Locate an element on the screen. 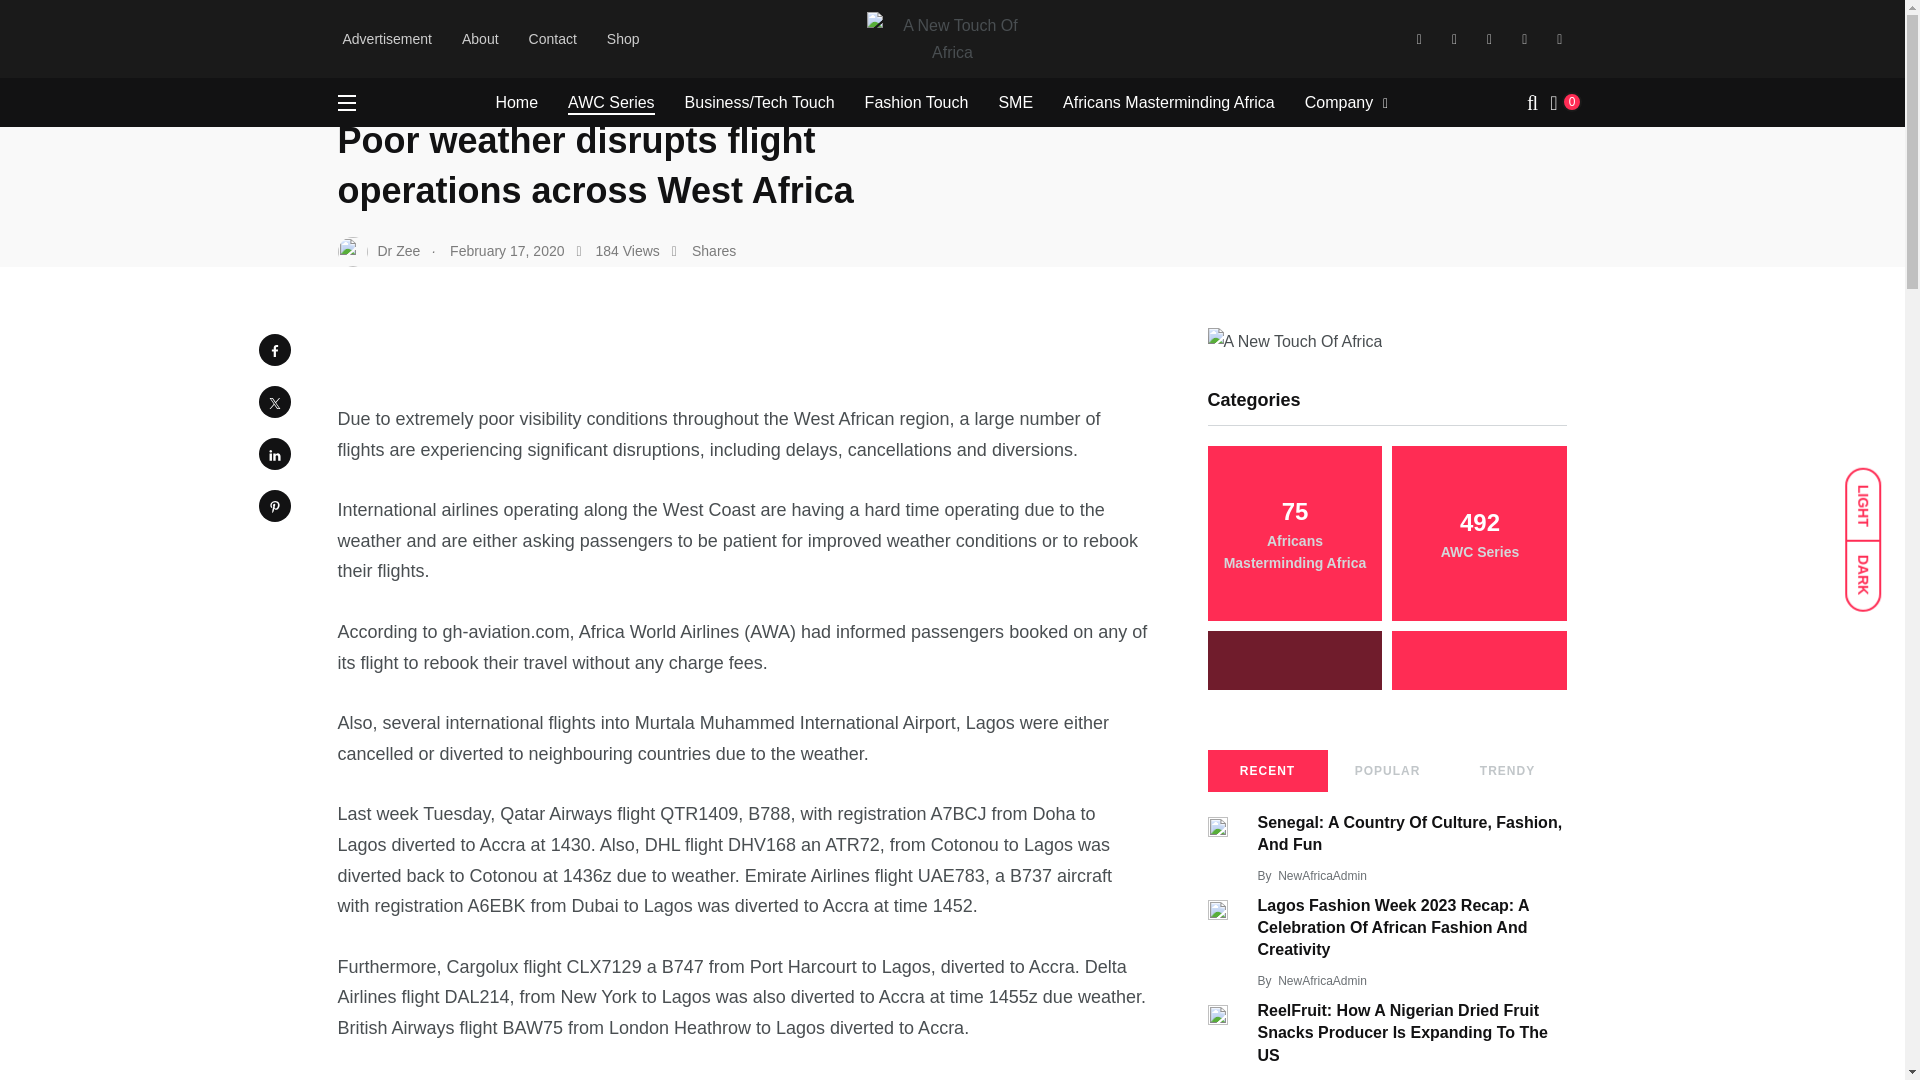  News is located at coordinates (517, 30).